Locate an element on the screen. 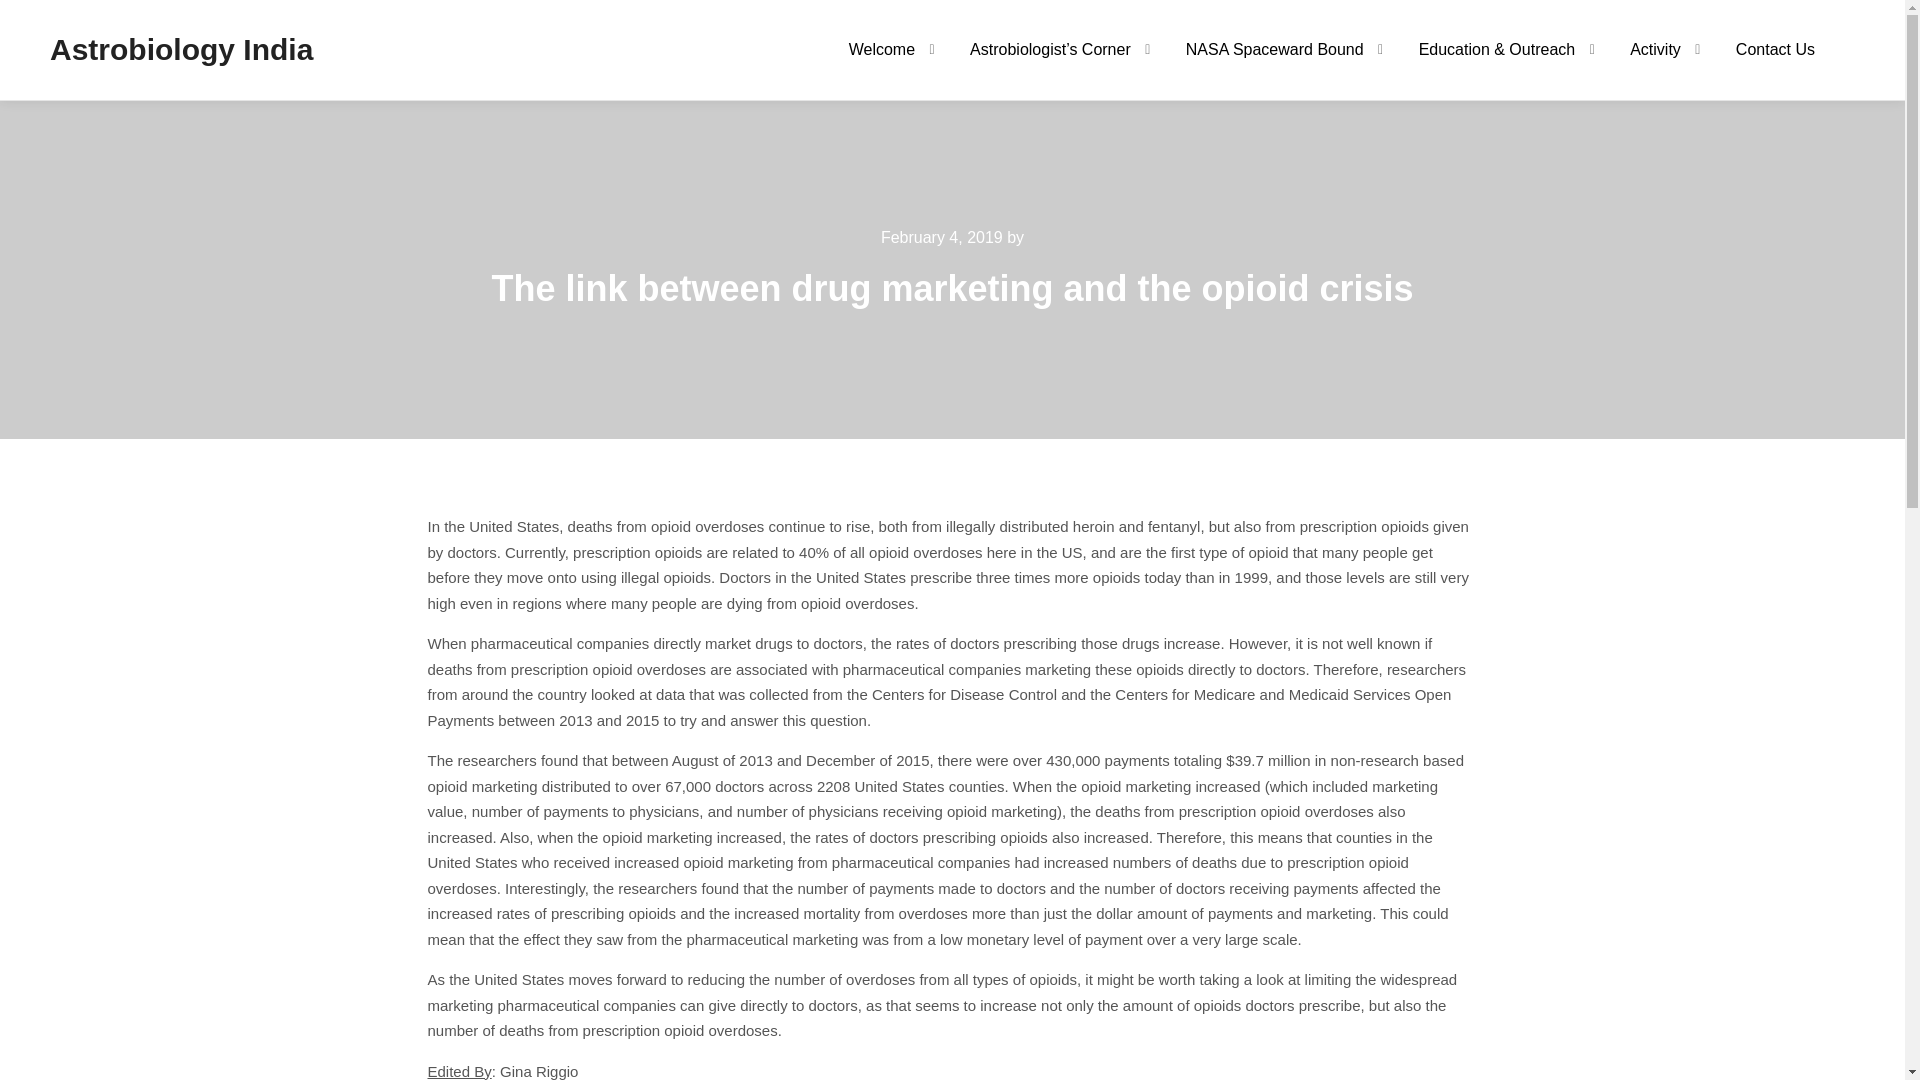 The height and width of the screenshot is (1080, 1920). NASA Spaceward Bound is located at coordinates (1264, 50).